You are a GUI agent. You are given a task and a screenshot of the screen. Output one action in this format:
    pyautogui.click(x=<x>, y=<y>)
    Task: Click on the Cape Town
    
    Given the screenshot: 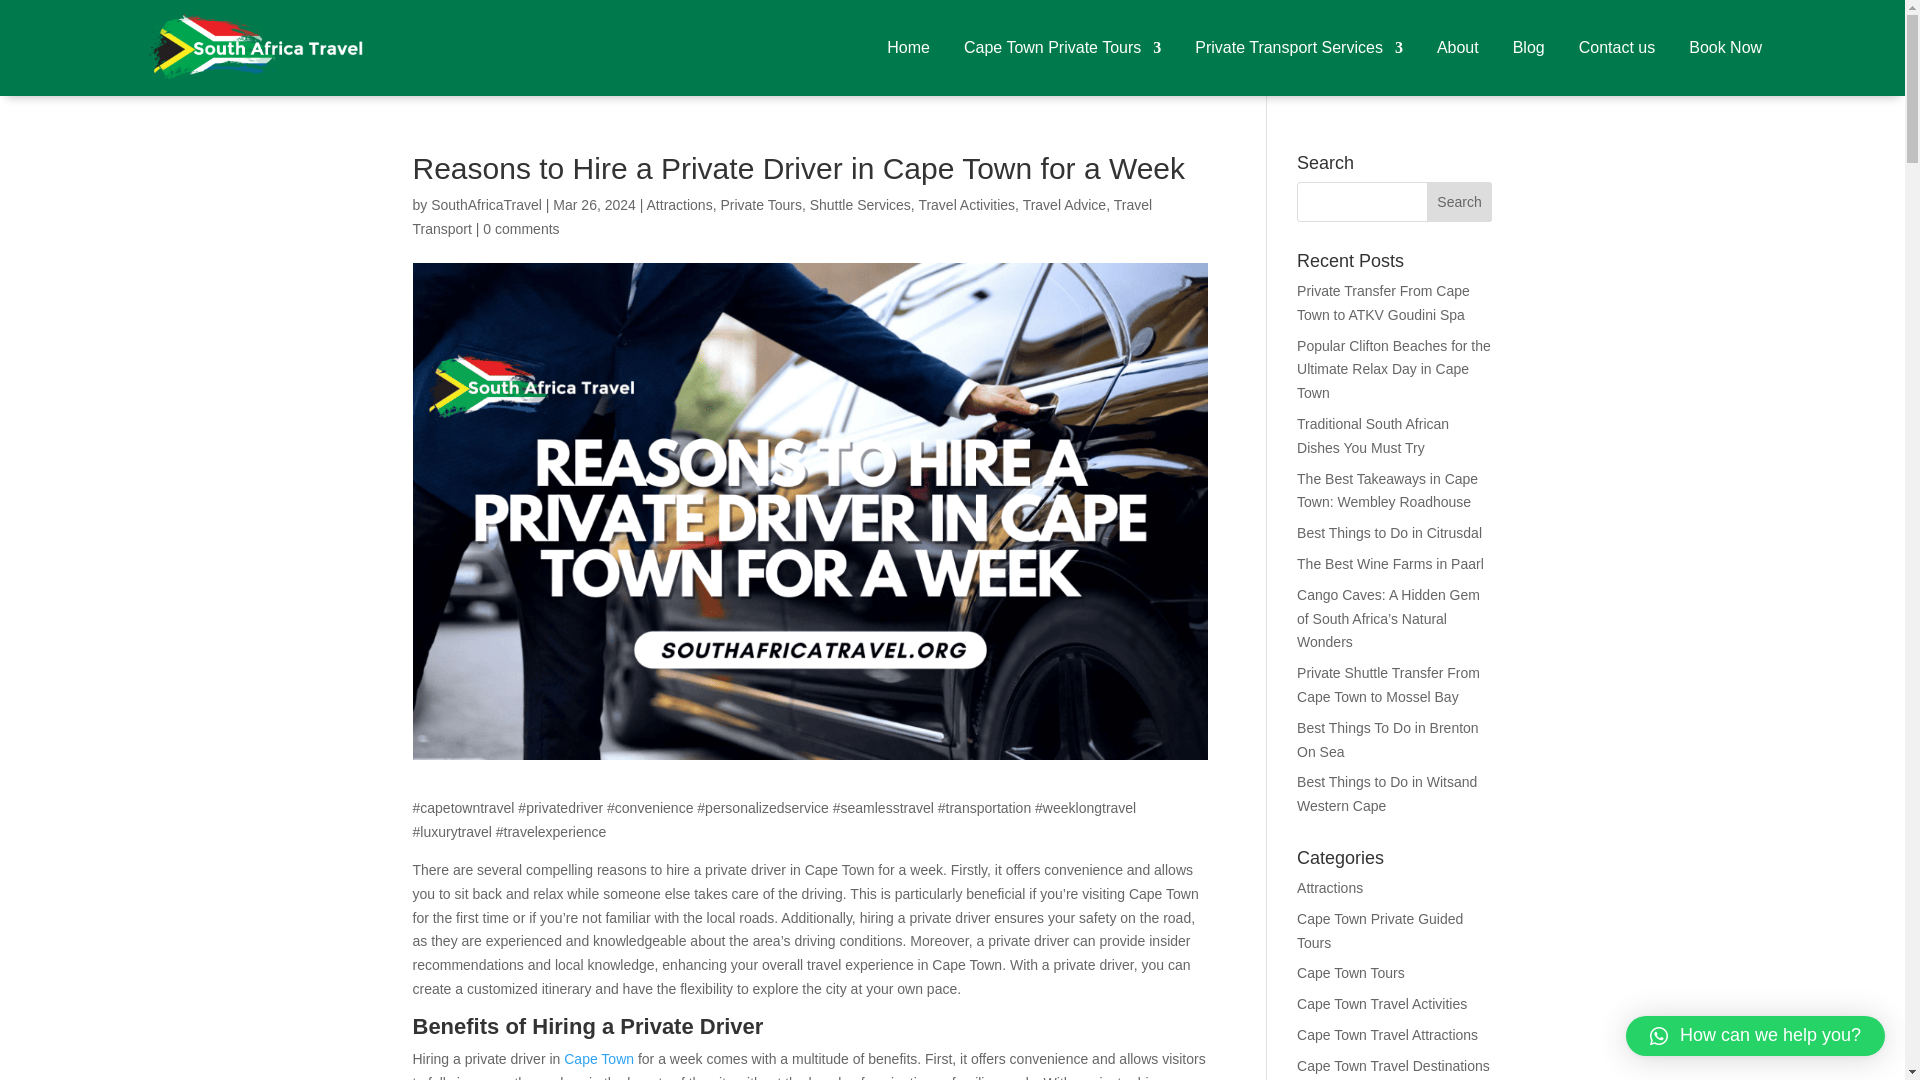 What is the action you would take?
    pyautogui.click(x=598, y=1058)
    